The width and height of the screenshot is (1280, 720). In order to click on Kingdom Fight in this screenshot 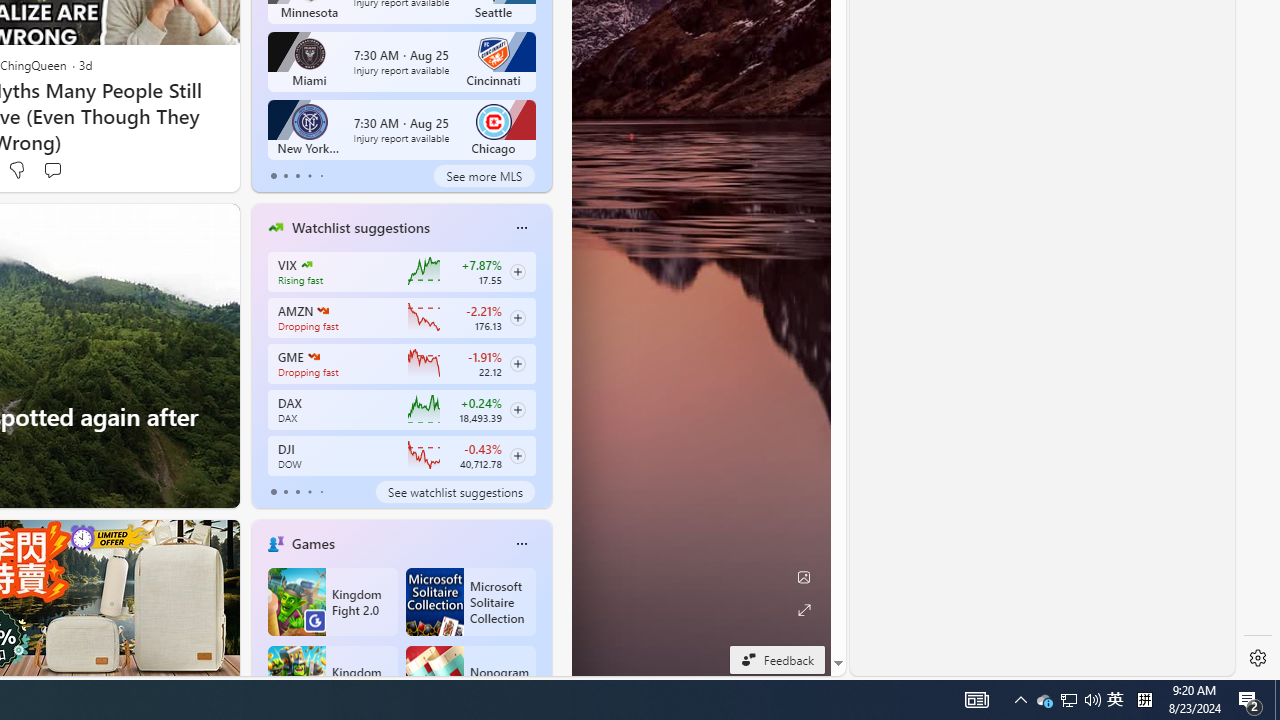, I will do `click(976, 700)`.